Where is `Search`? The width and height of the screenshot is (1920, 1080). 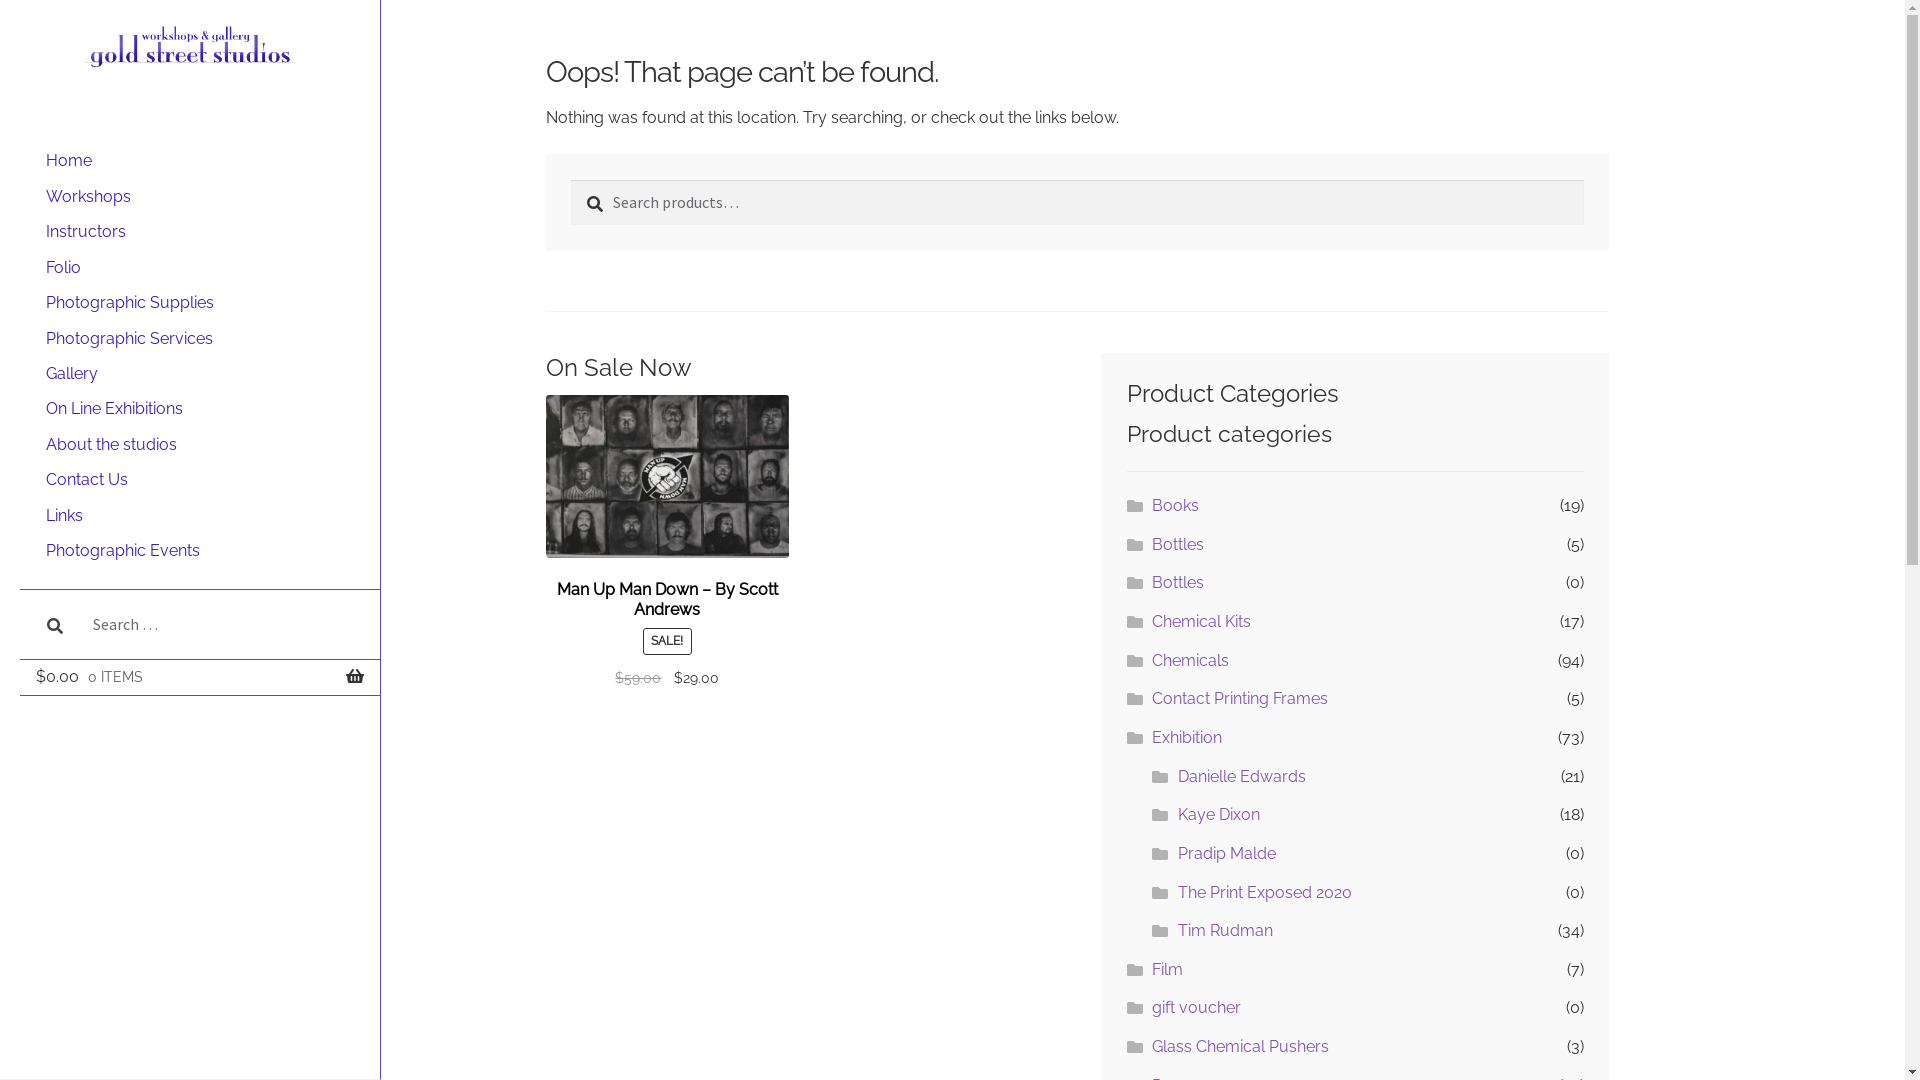
Search is located at coordinates (159, 18).